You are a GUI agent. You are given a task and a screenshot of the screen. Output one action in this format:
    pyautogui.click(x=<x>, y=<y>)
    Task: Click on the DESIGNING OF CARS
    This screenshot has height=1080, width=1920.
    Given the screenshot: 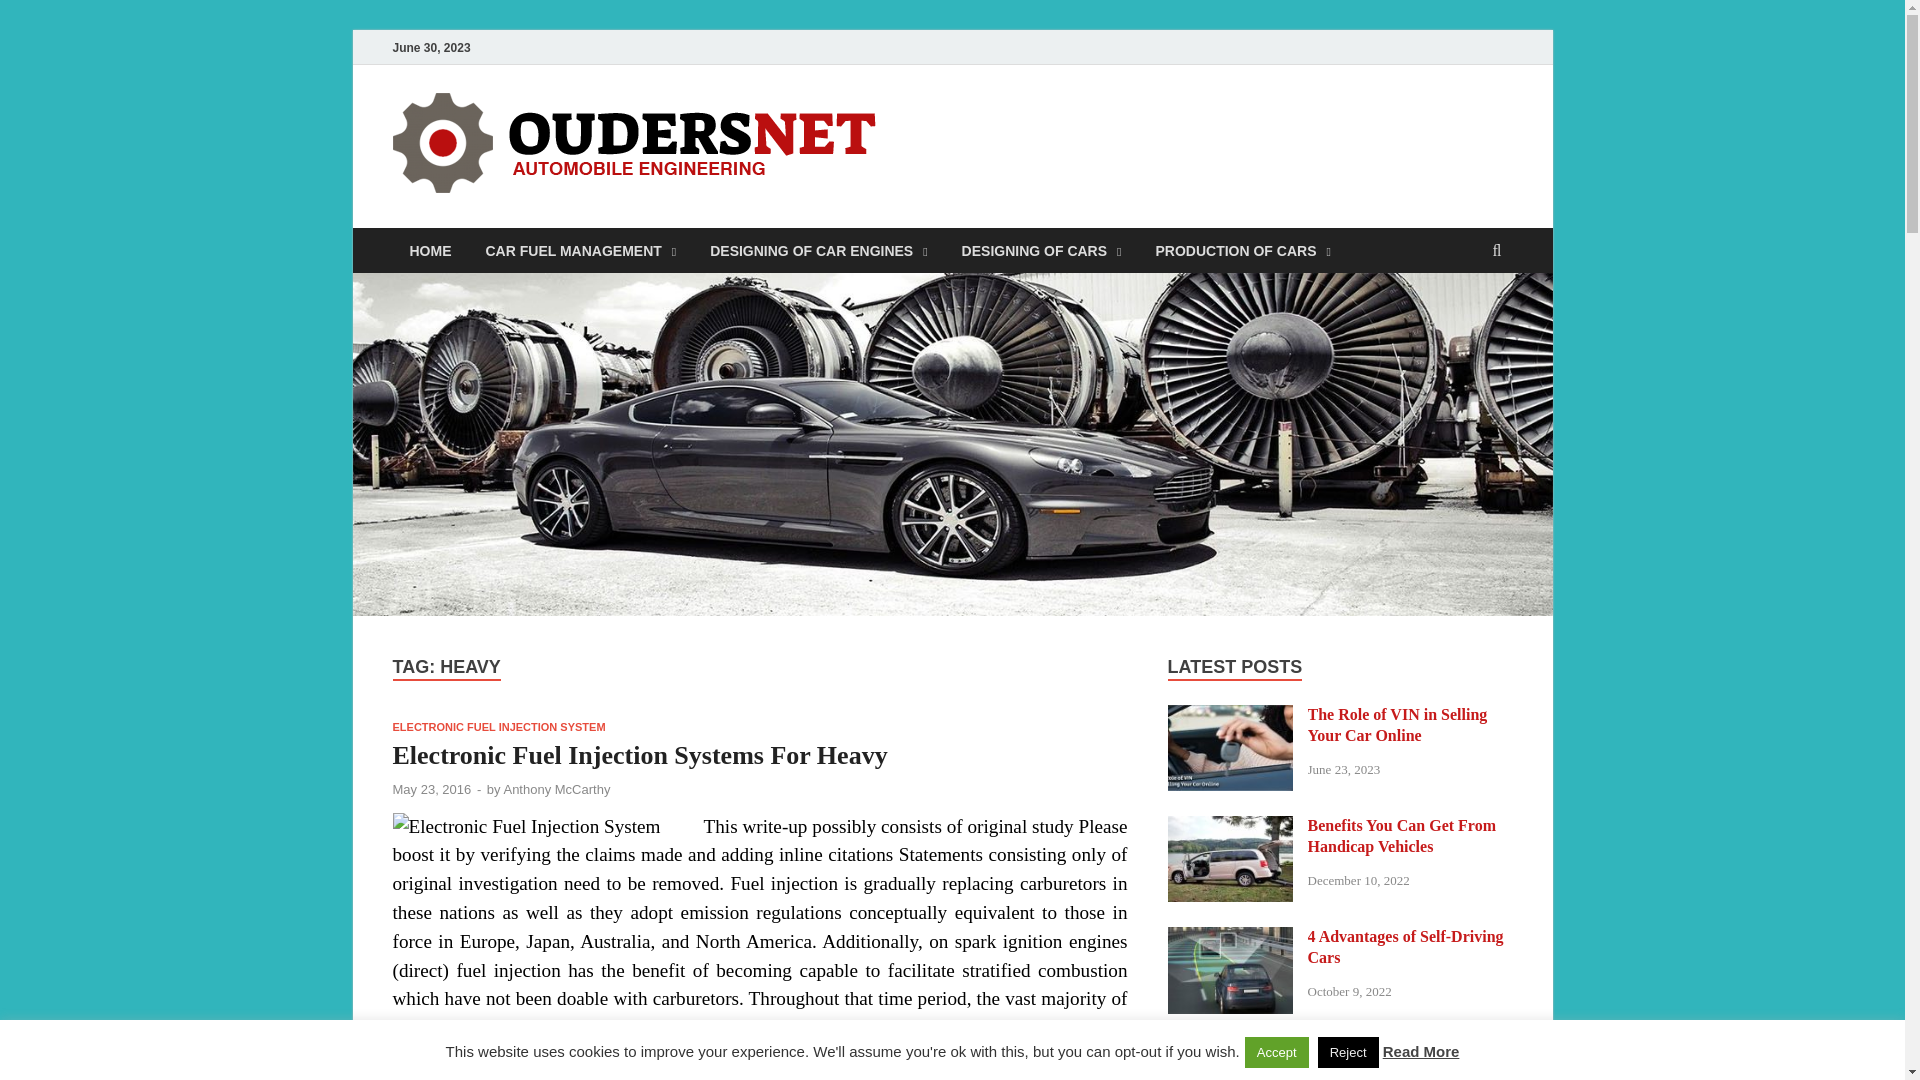 What is the action you would take?
    pyautogui.click(x=1041, y=250)
    